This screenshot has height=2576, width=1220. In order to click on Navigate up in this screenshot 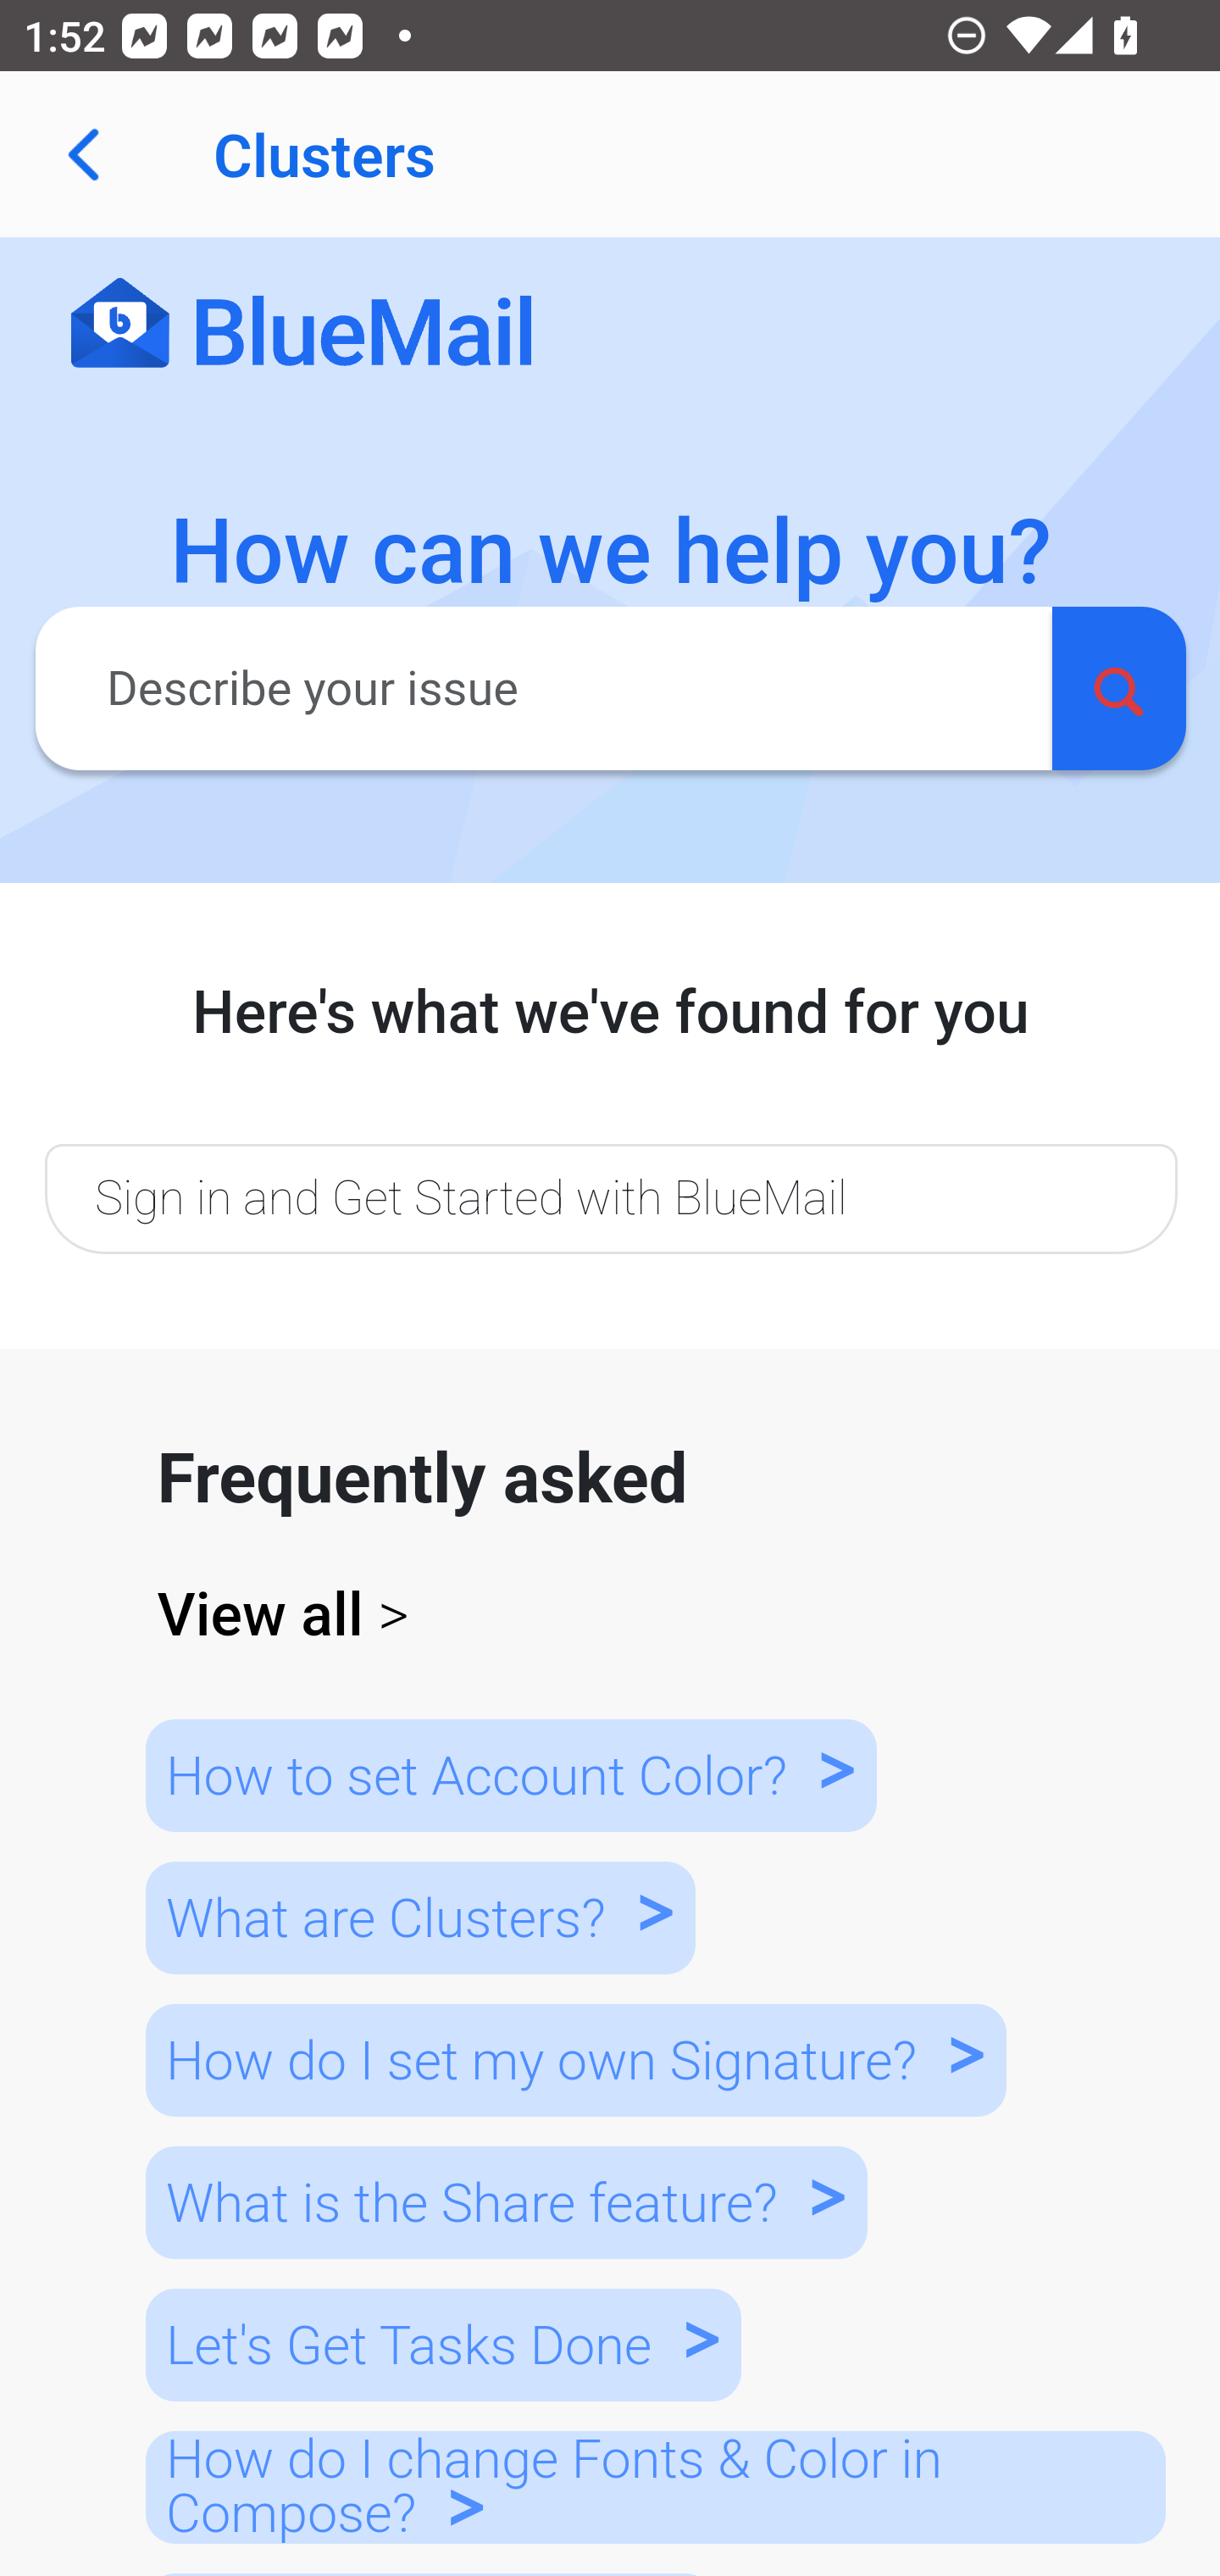, I will do `click(83, 154)`.